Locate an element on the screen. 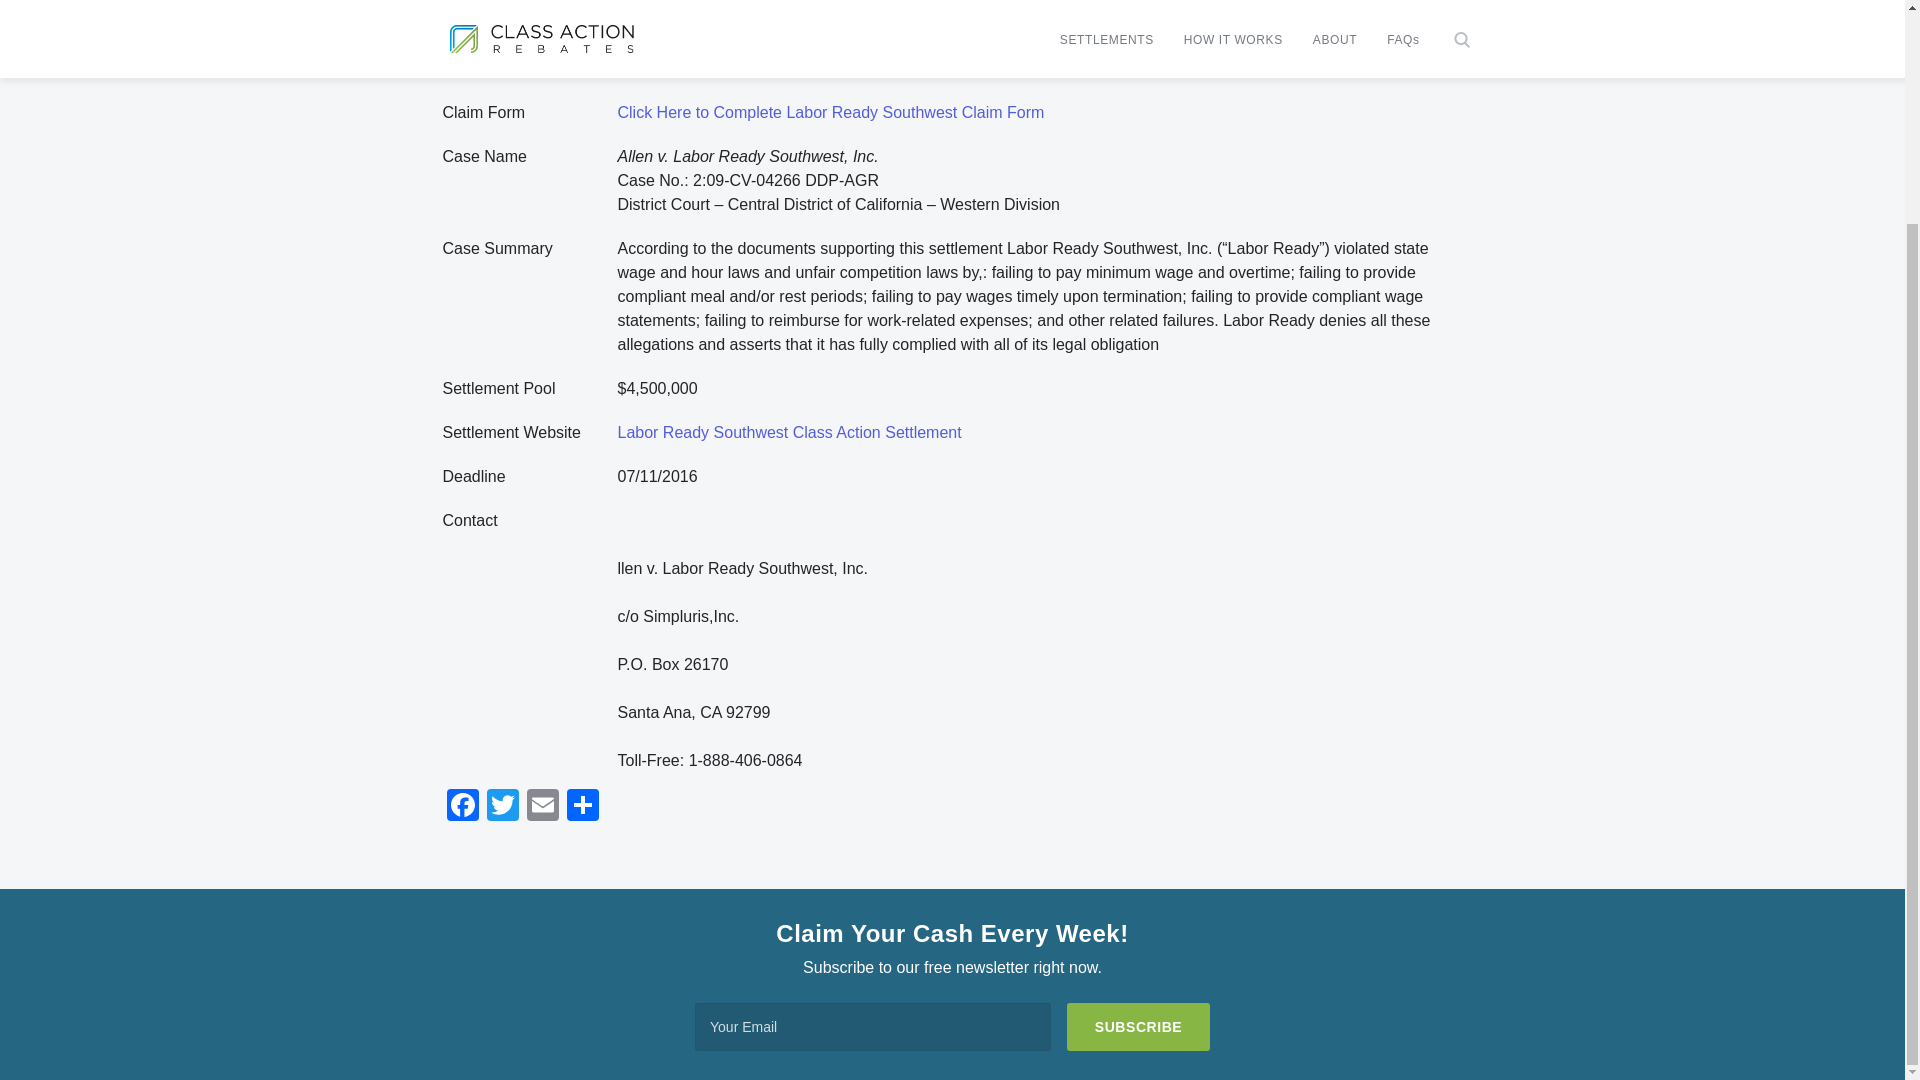 Image resolution: width=1920 pixels, height=1080 pixels. SUBSCRIBE is located at coordinates (1138, 1026).